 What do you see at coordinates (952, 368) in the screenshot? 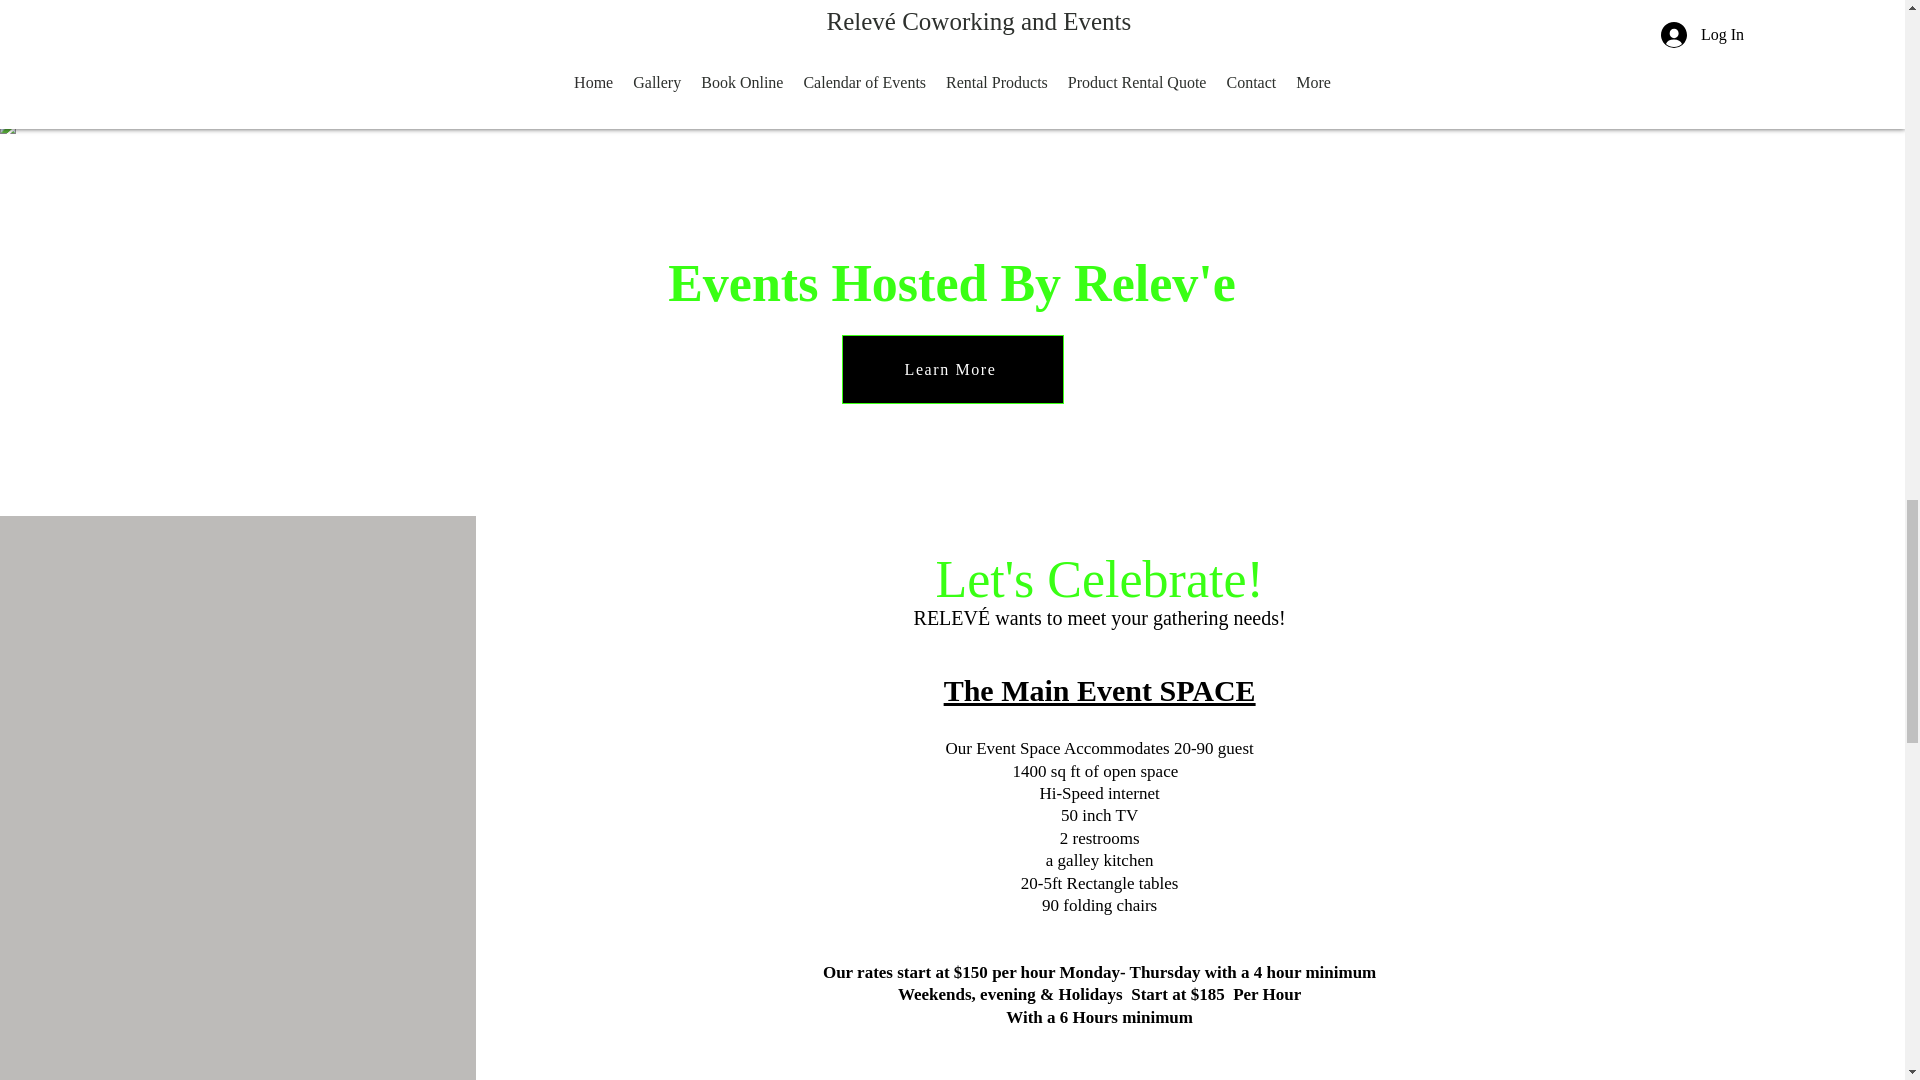
I see `Learn More` at bounding box center [952, 368].